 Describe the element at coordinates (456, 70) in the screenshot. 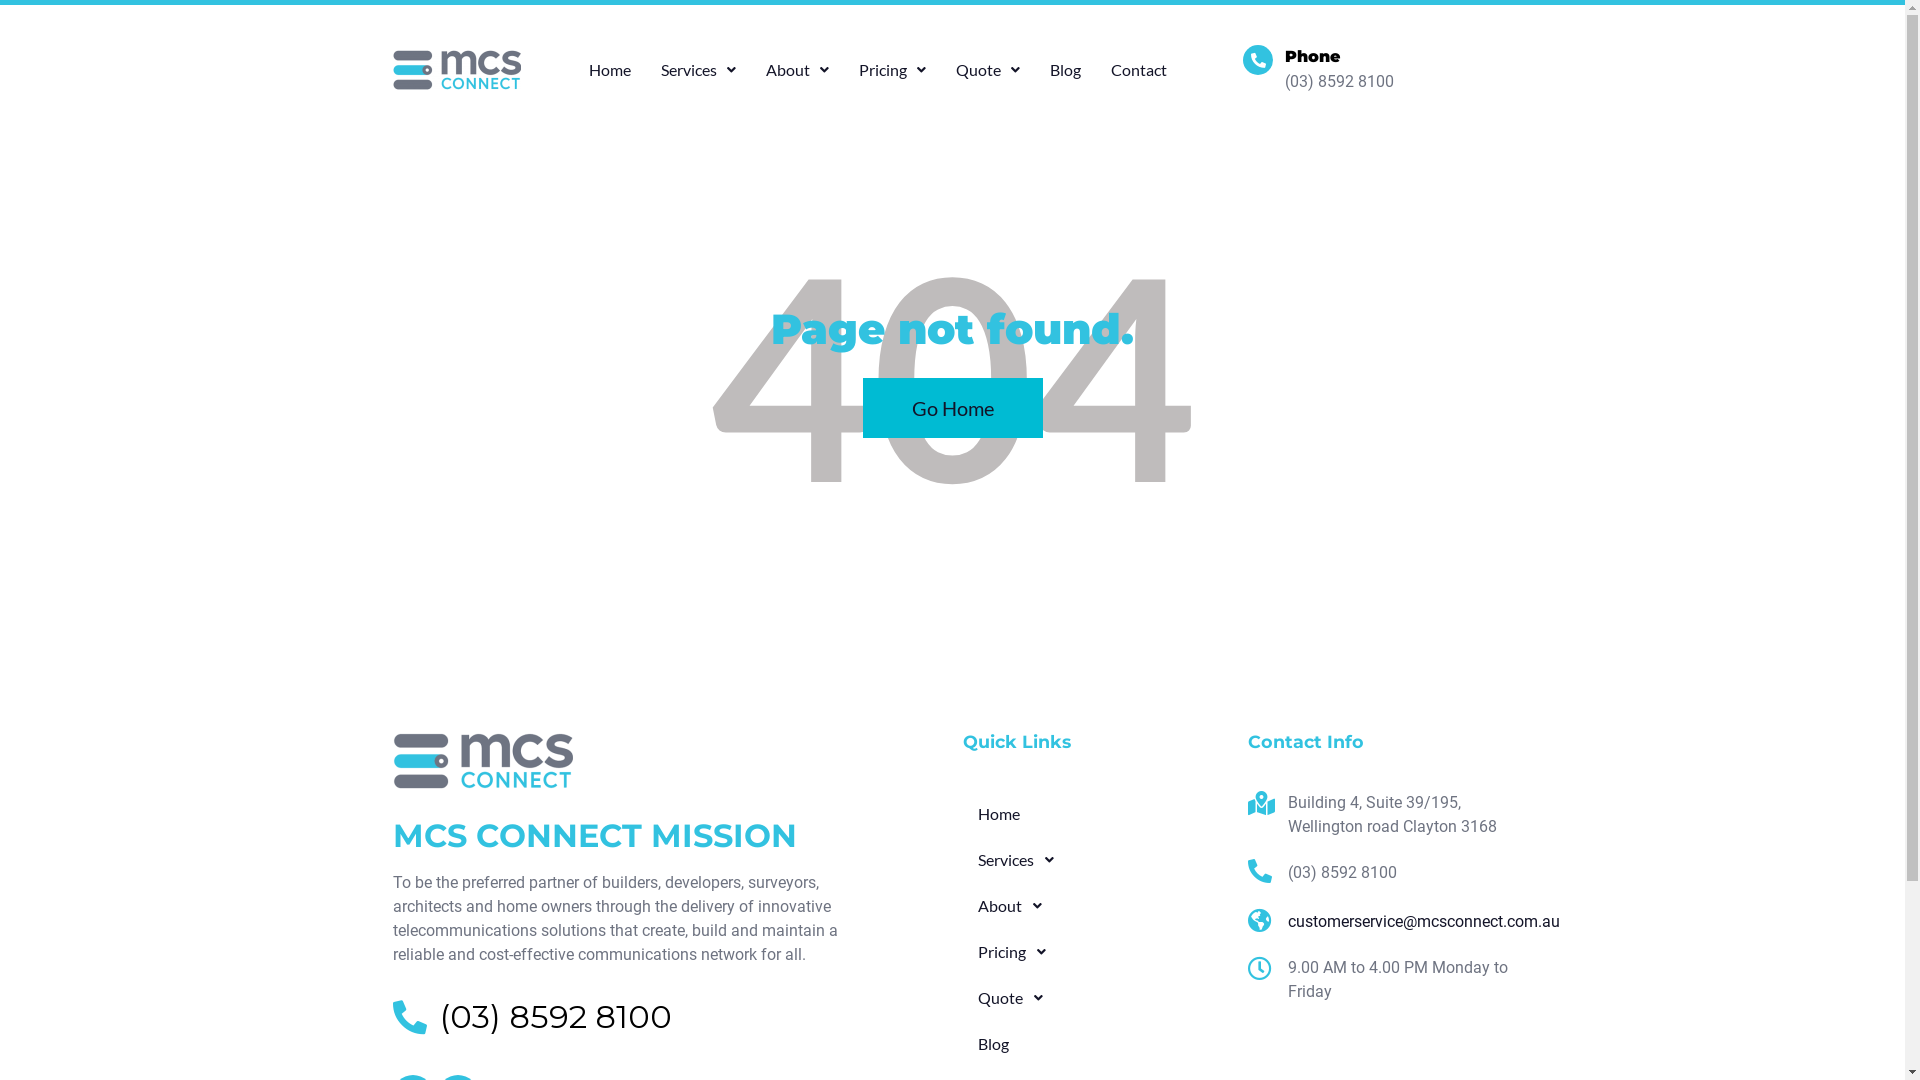

I see `logo-mcs` at that location.